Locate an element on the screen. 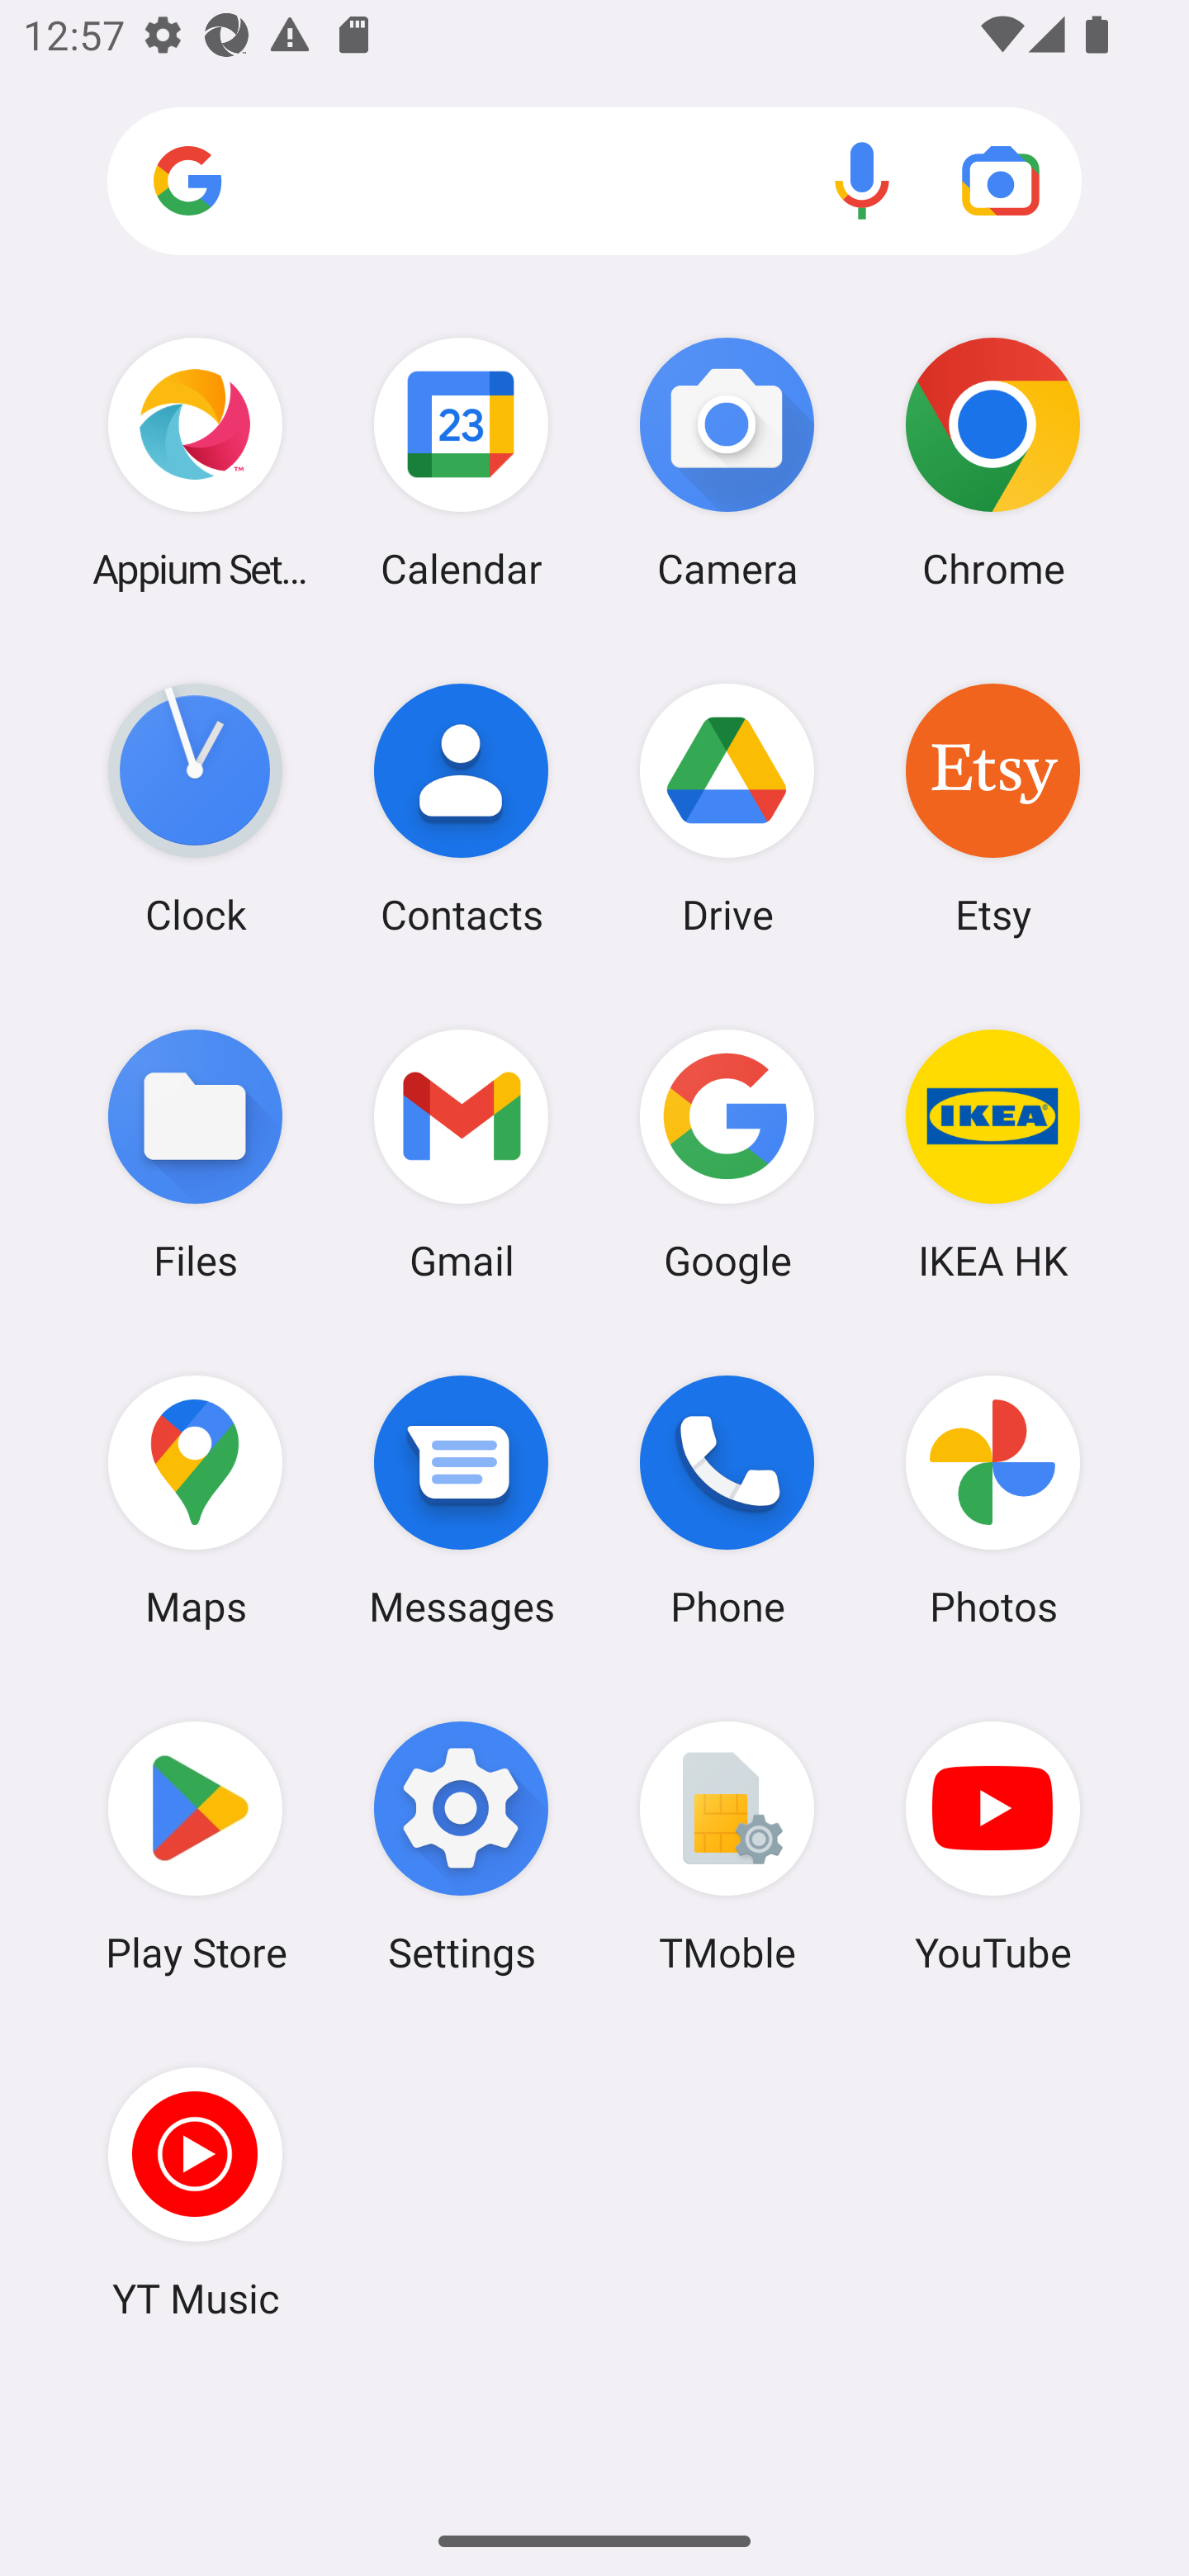 The width and height of the screenshot is (1189, 2576). Drive is located at coordinates (727, 808).